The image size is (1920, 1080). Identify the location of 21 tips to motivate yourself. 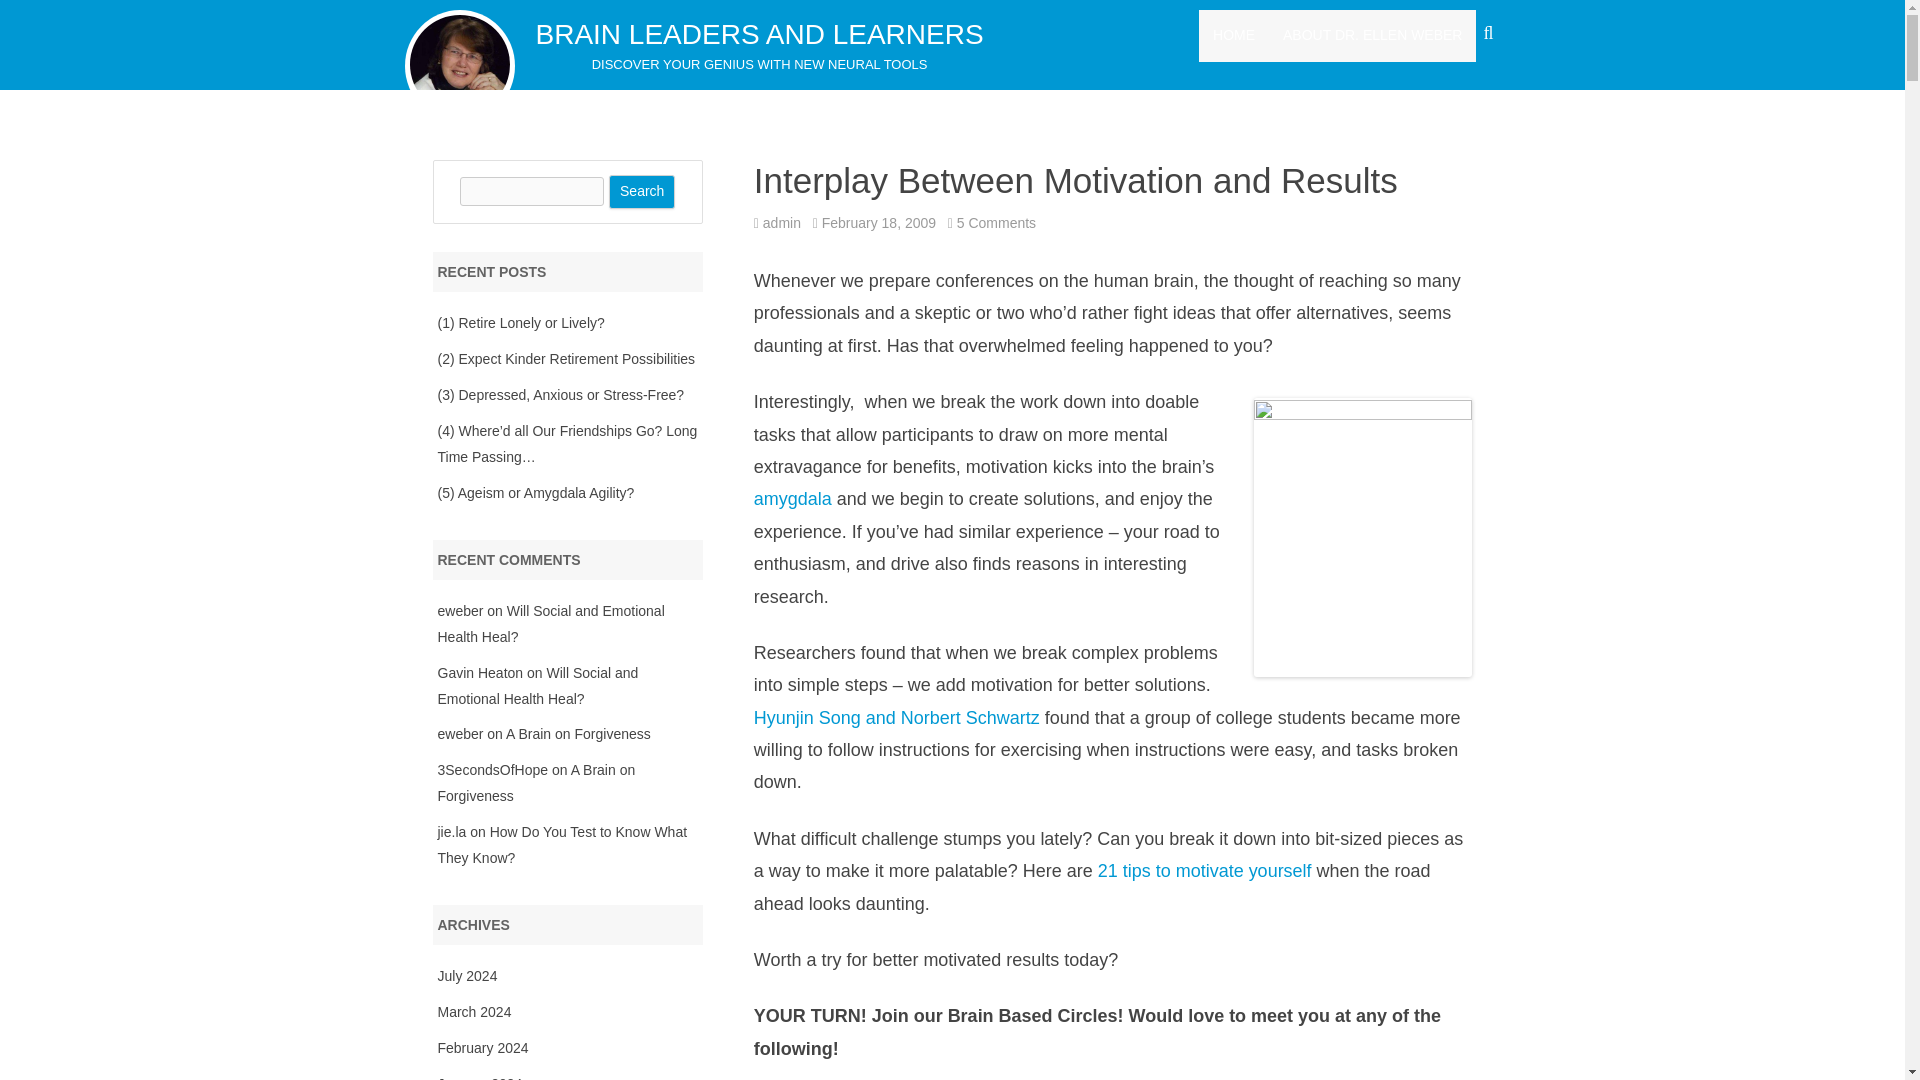
(759, 34).